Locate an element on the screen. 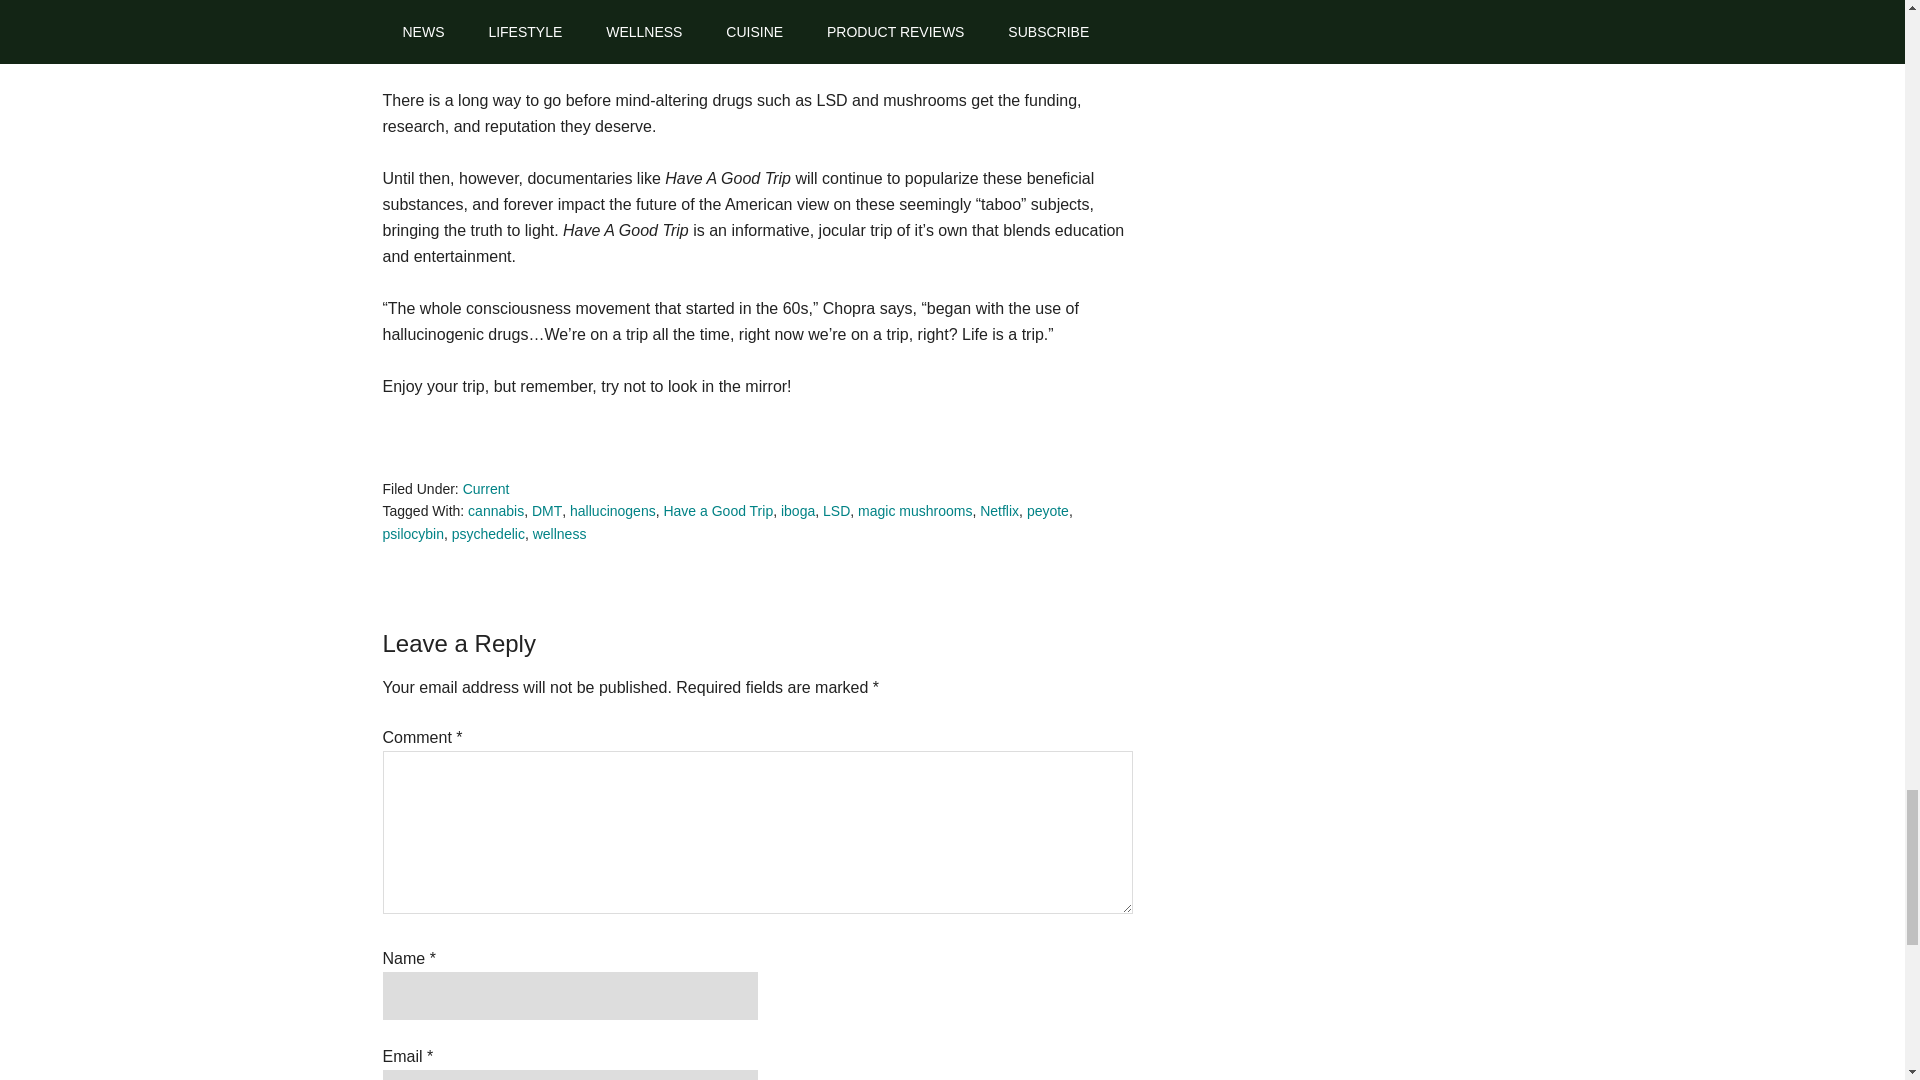 The height and width of the screenshot is (1080, 1920). cannabis is located at coordinates (496, 511).